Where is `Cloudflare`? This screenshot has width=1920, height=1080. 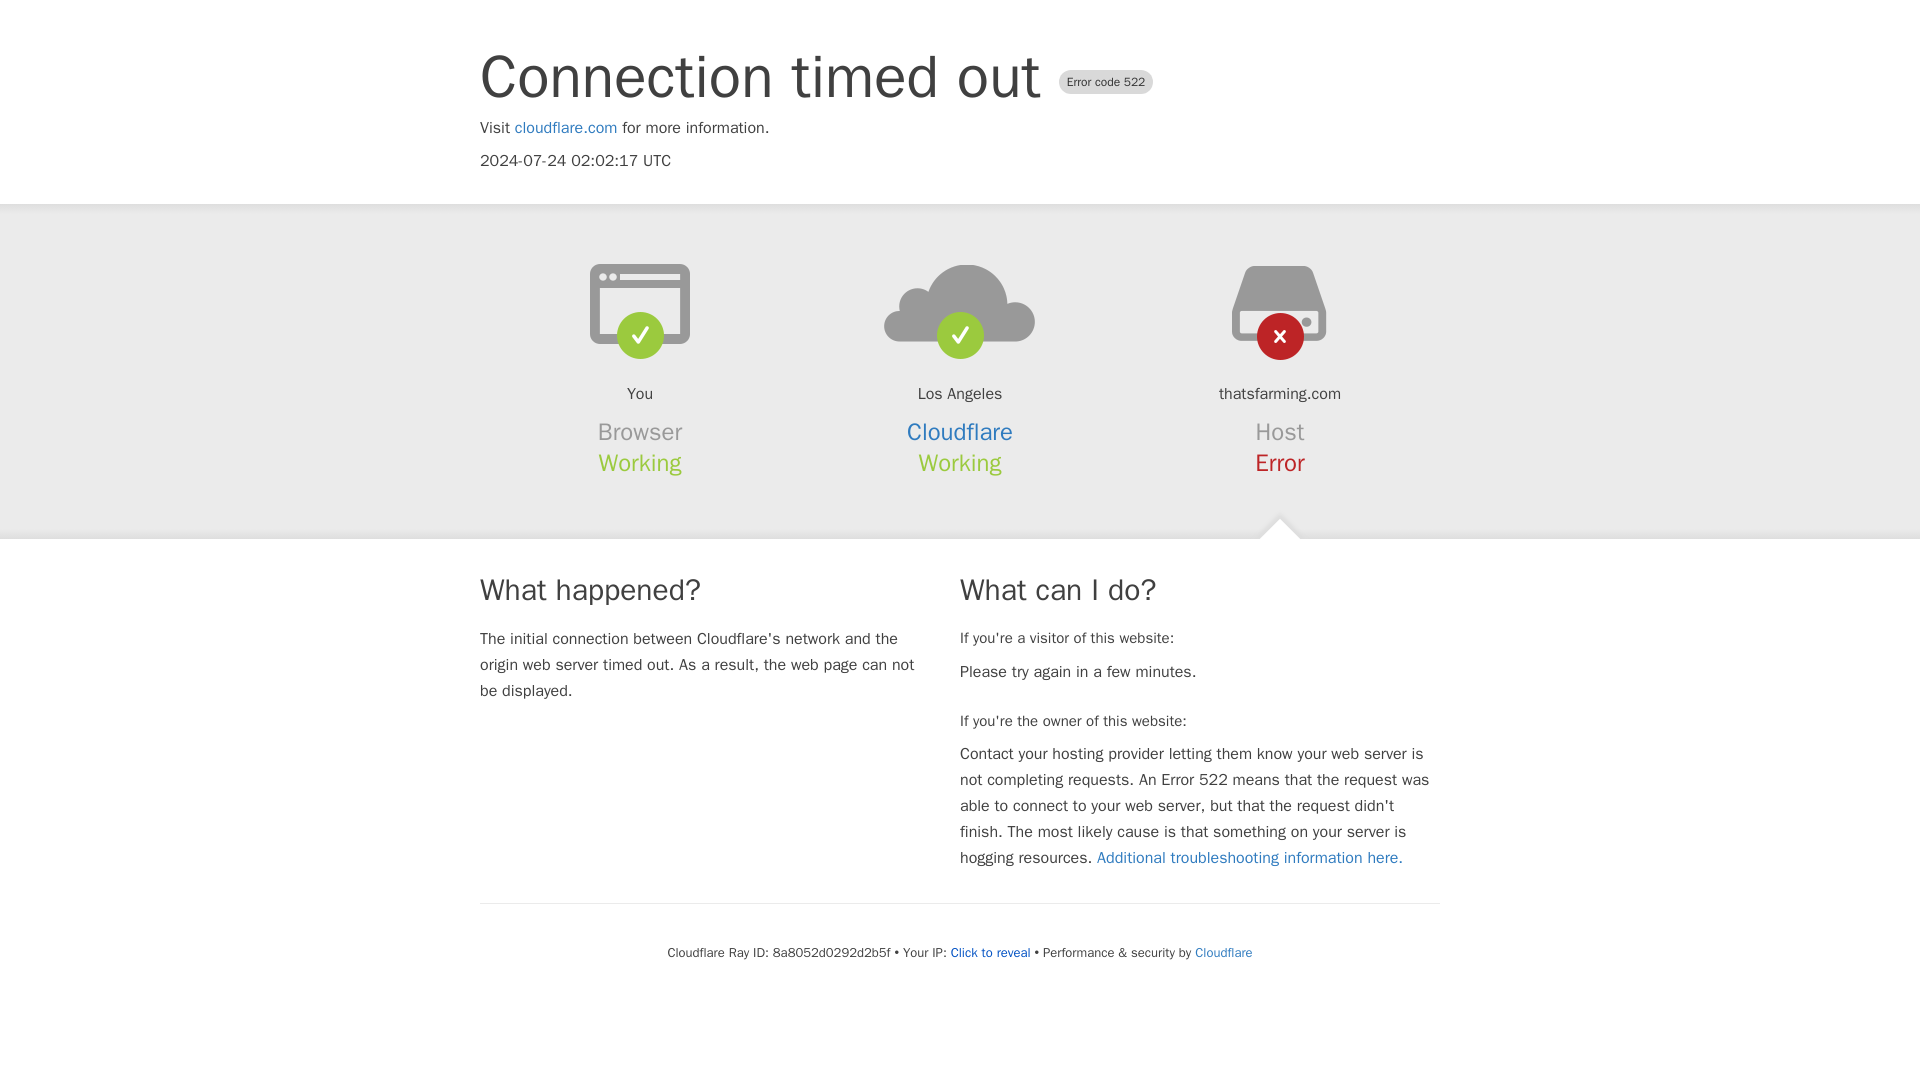 Cloudflare is located at coordinates (960, 432).